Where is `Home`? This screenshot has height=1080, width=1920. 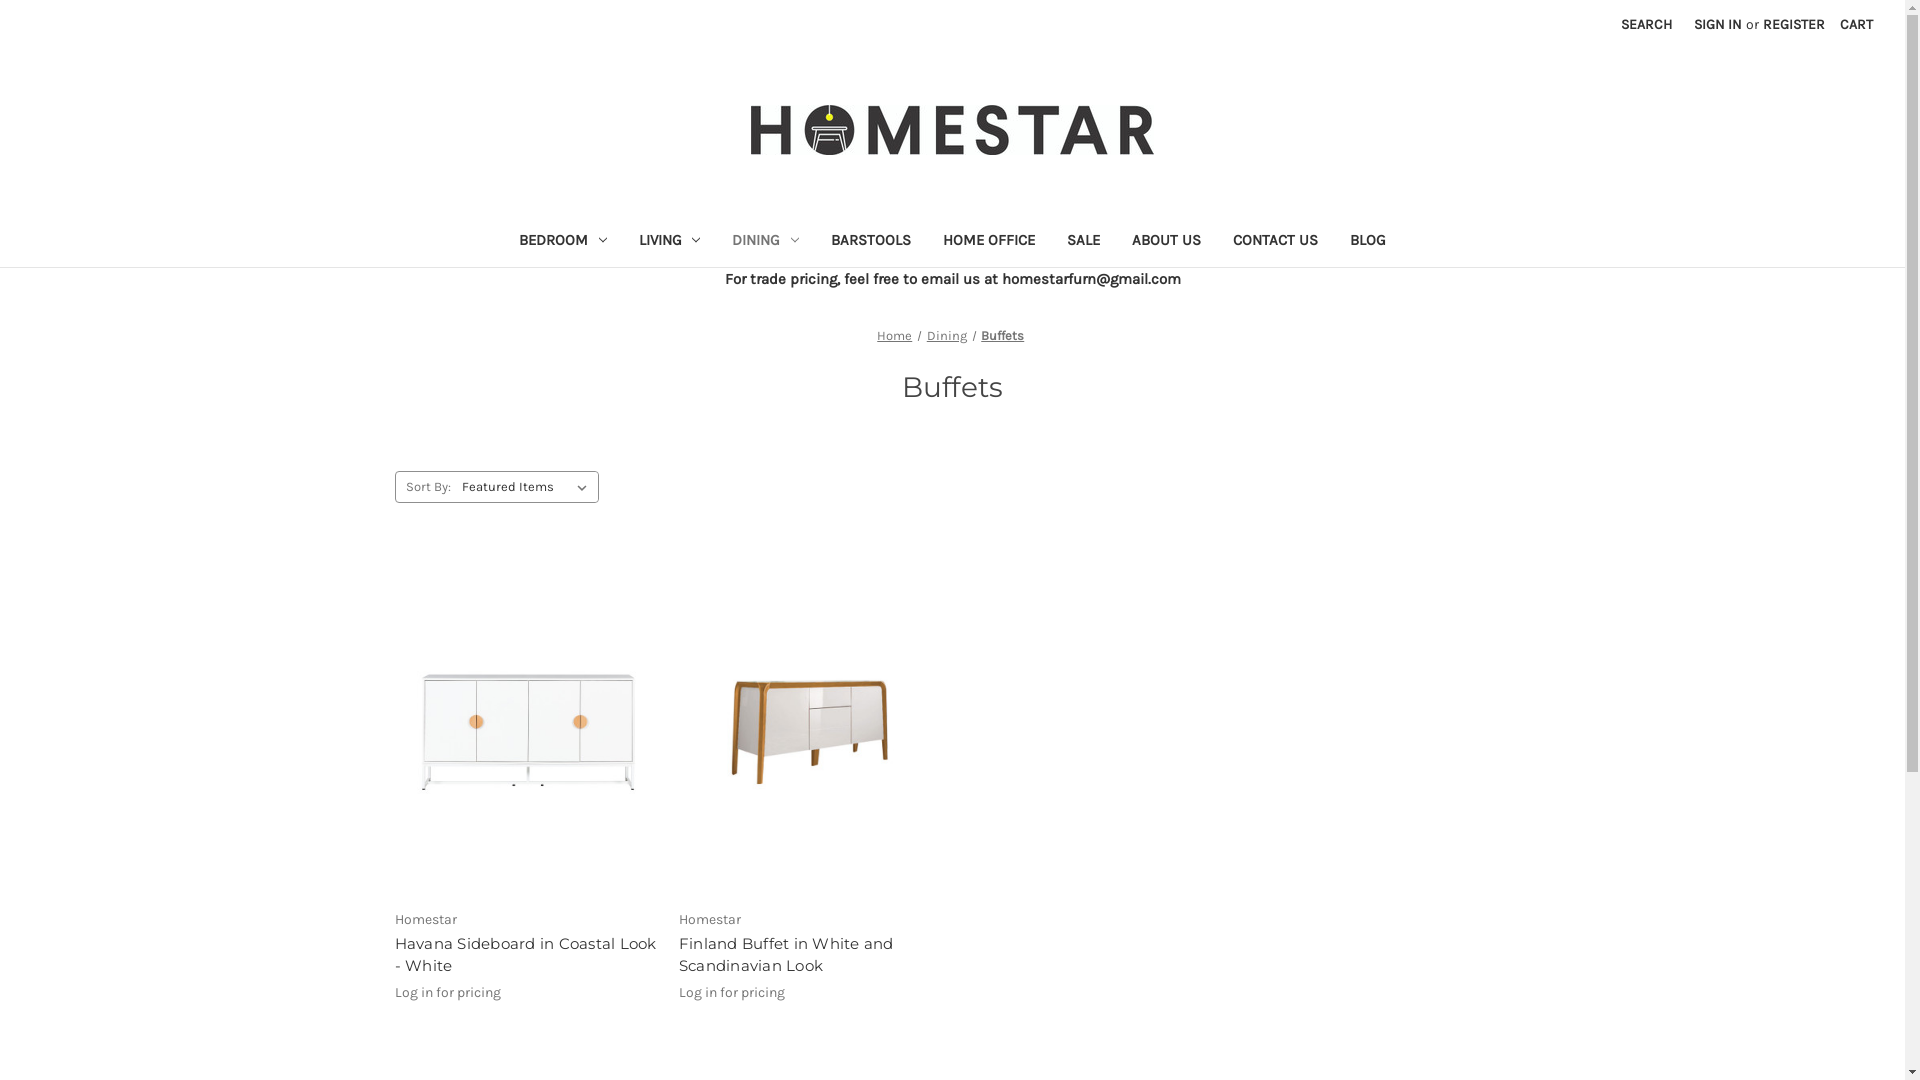
Home is located at coordinates (894, 336).